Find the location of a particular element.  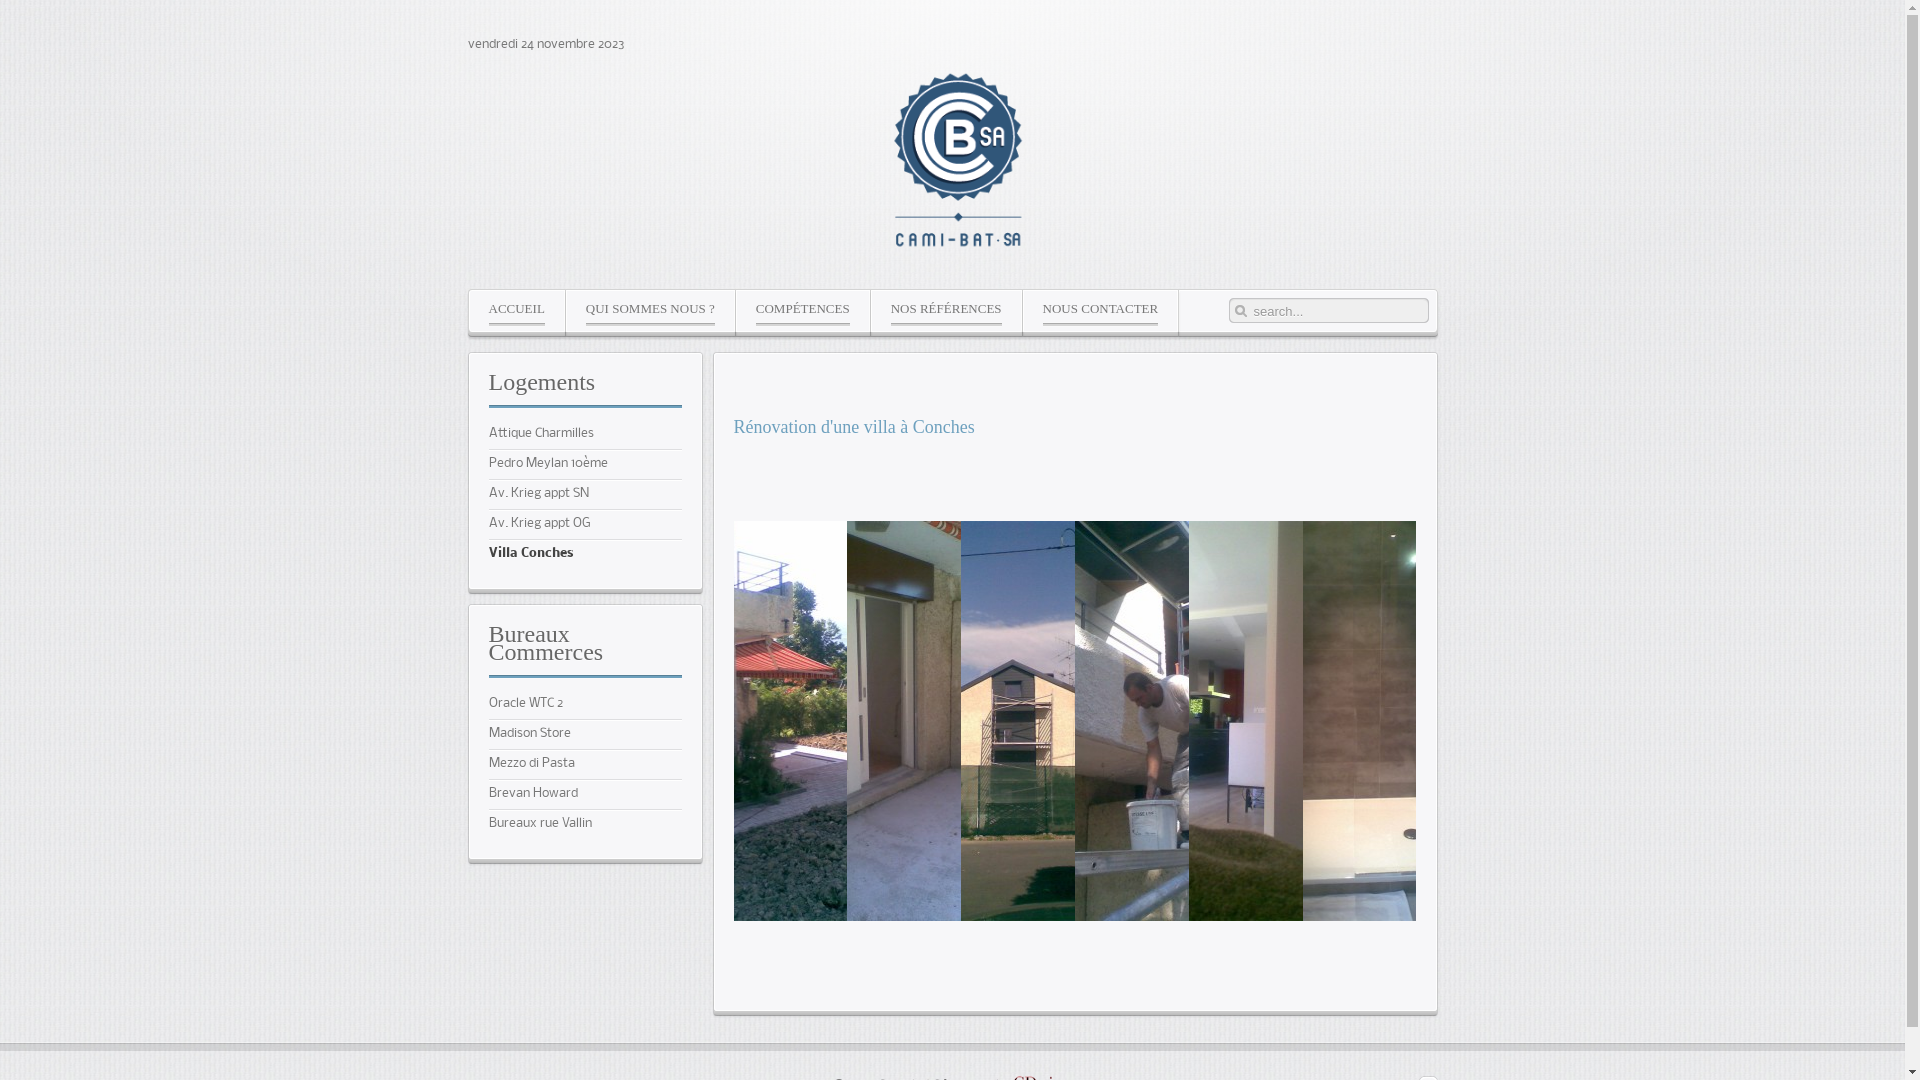

    is located at coordinates (958, 164).